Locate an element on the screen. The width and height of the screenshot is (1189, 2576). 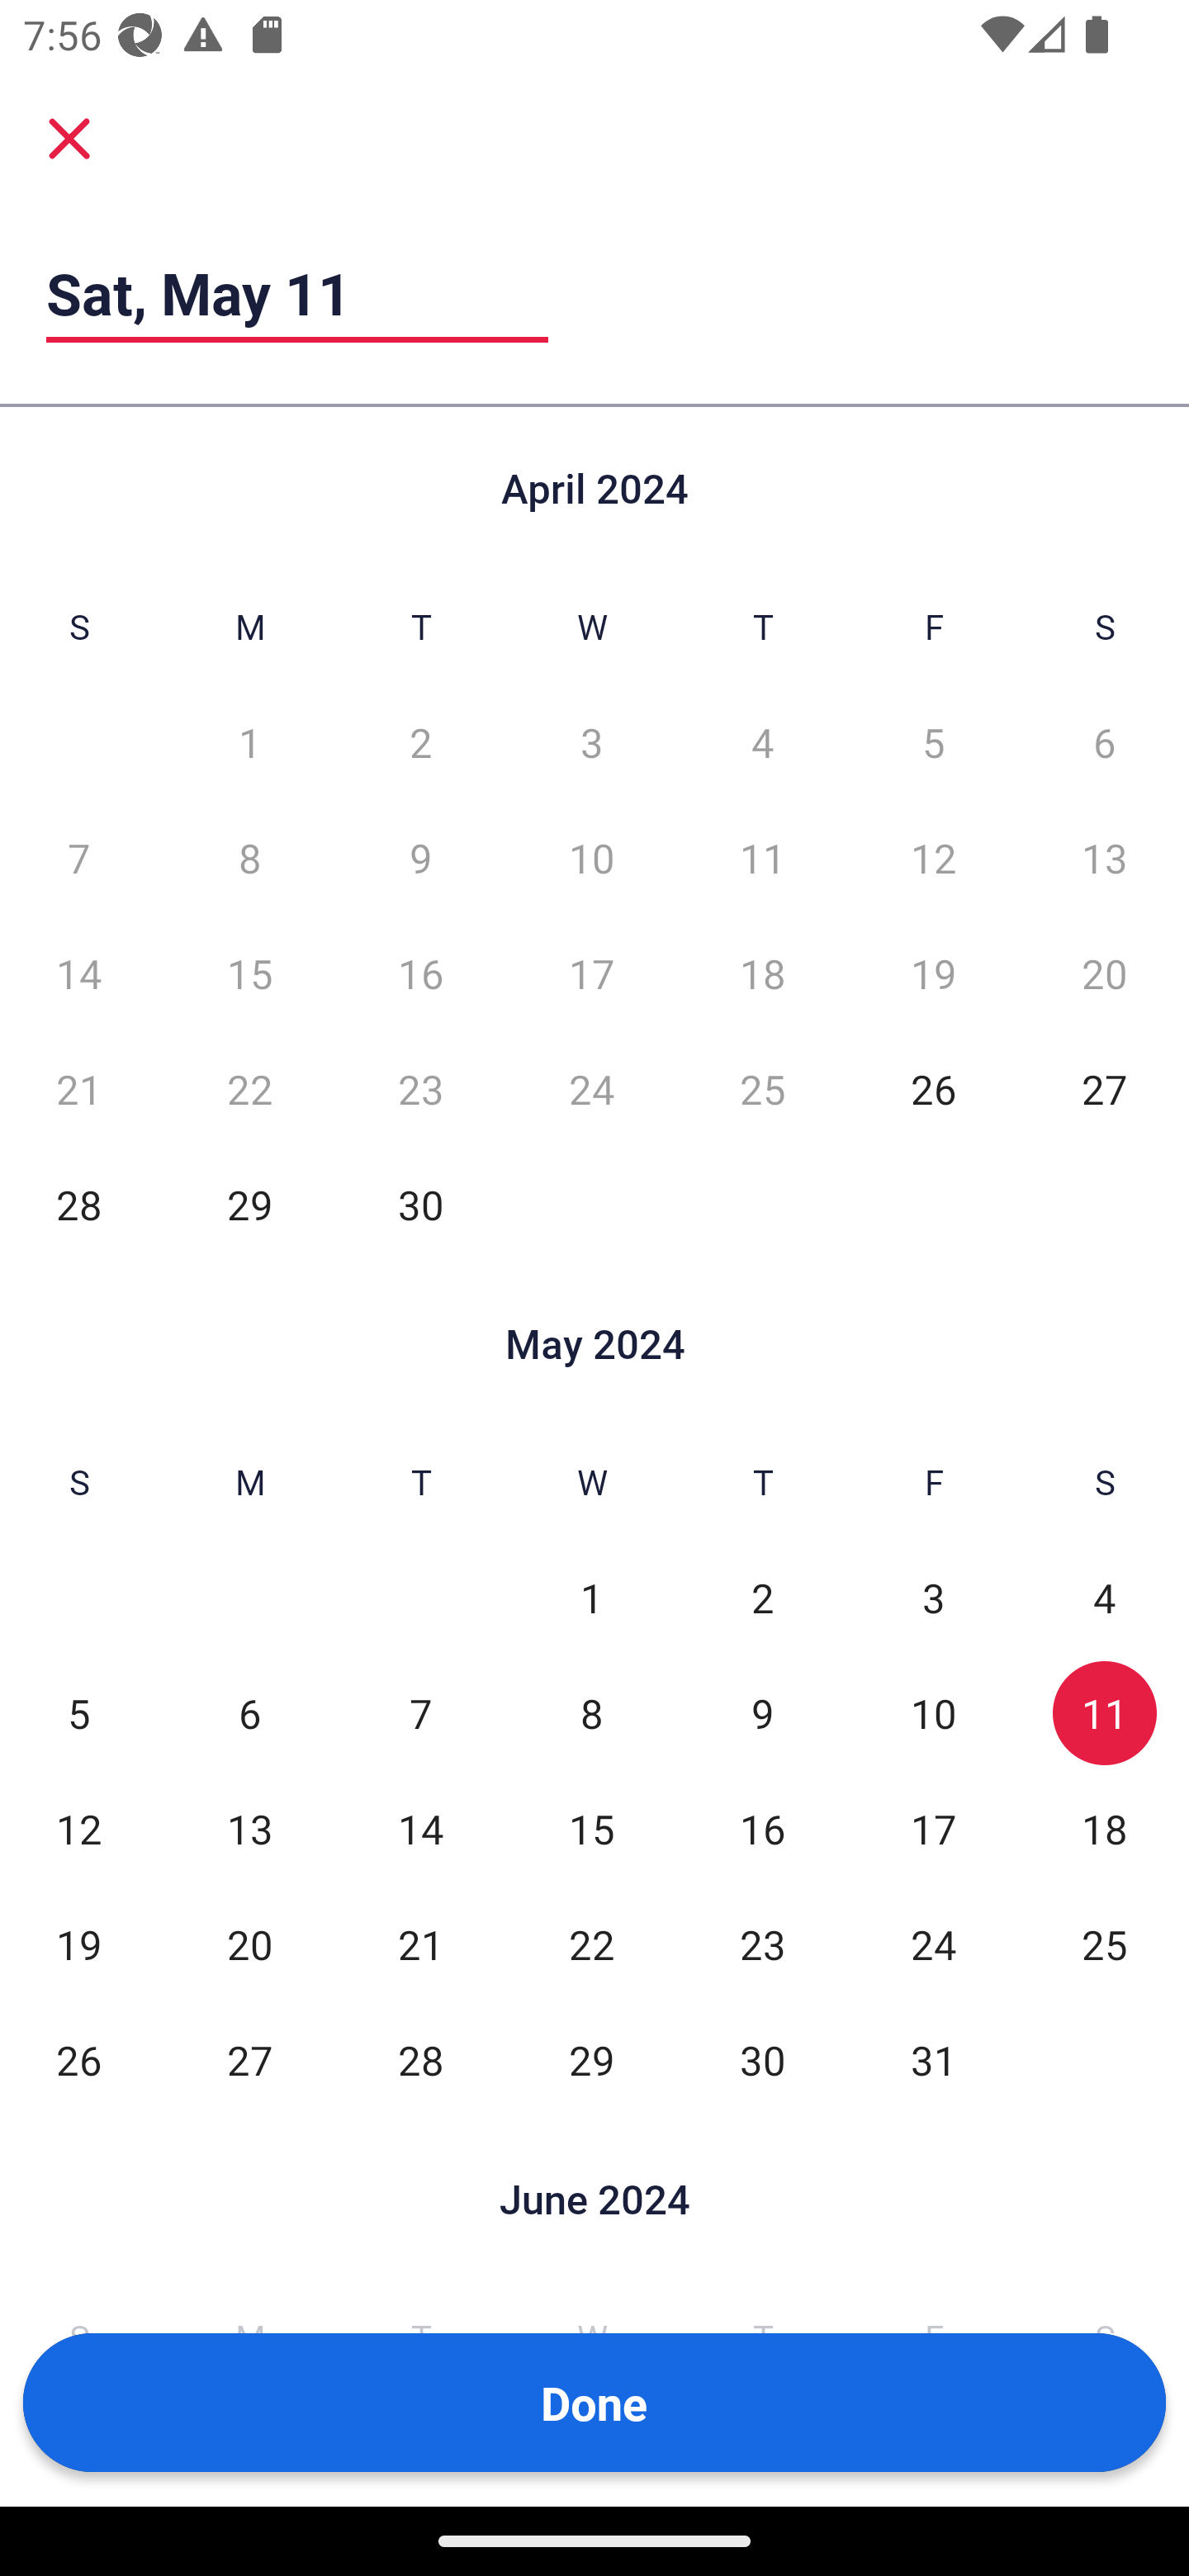
25 Sat, May 25, Not Selected is located at coordinates (1105, 1944).